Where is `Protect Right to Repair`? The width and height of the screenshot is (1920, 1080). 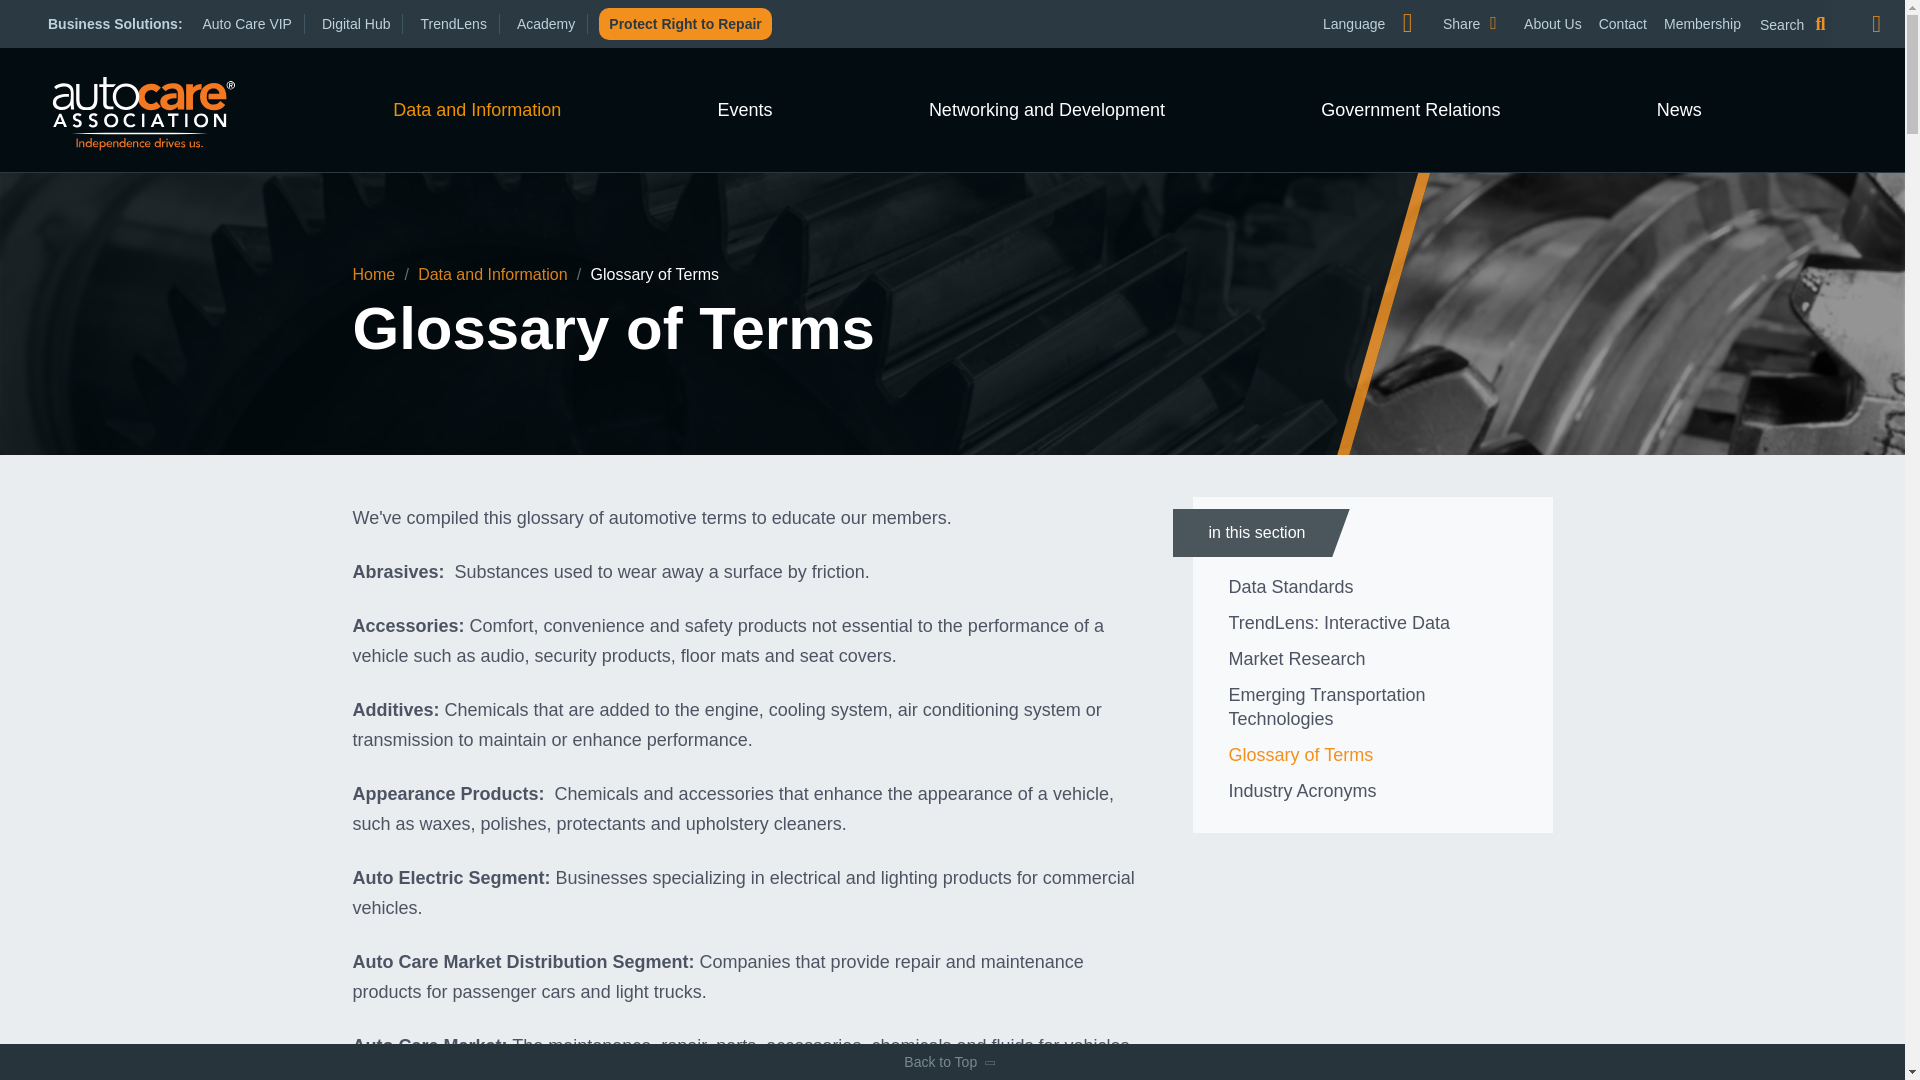 Protect Right to Repair is located at coordinates (685, 23).